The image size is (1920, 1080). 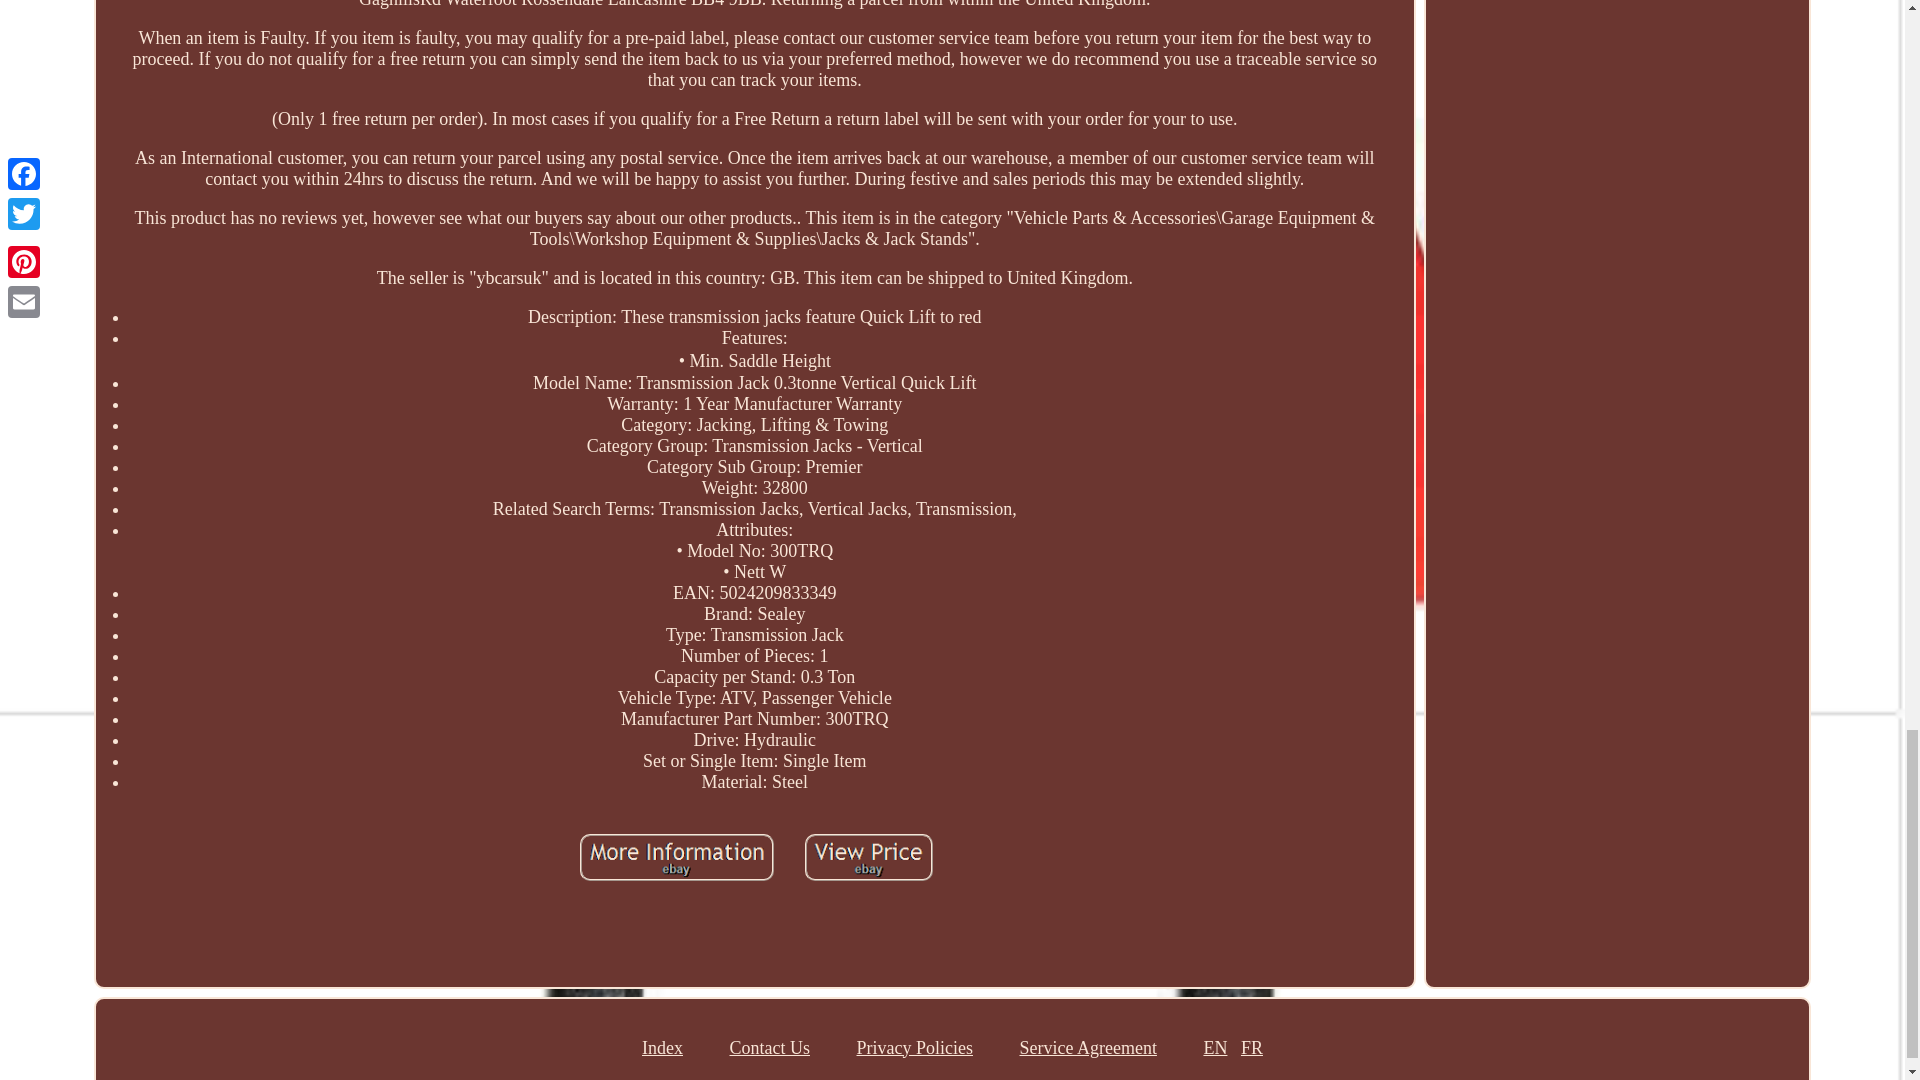 I want to click on 300trq Sealey Transmission Jack 0.3tonne Vertical Quick Lift, so click(x=869, y=859).